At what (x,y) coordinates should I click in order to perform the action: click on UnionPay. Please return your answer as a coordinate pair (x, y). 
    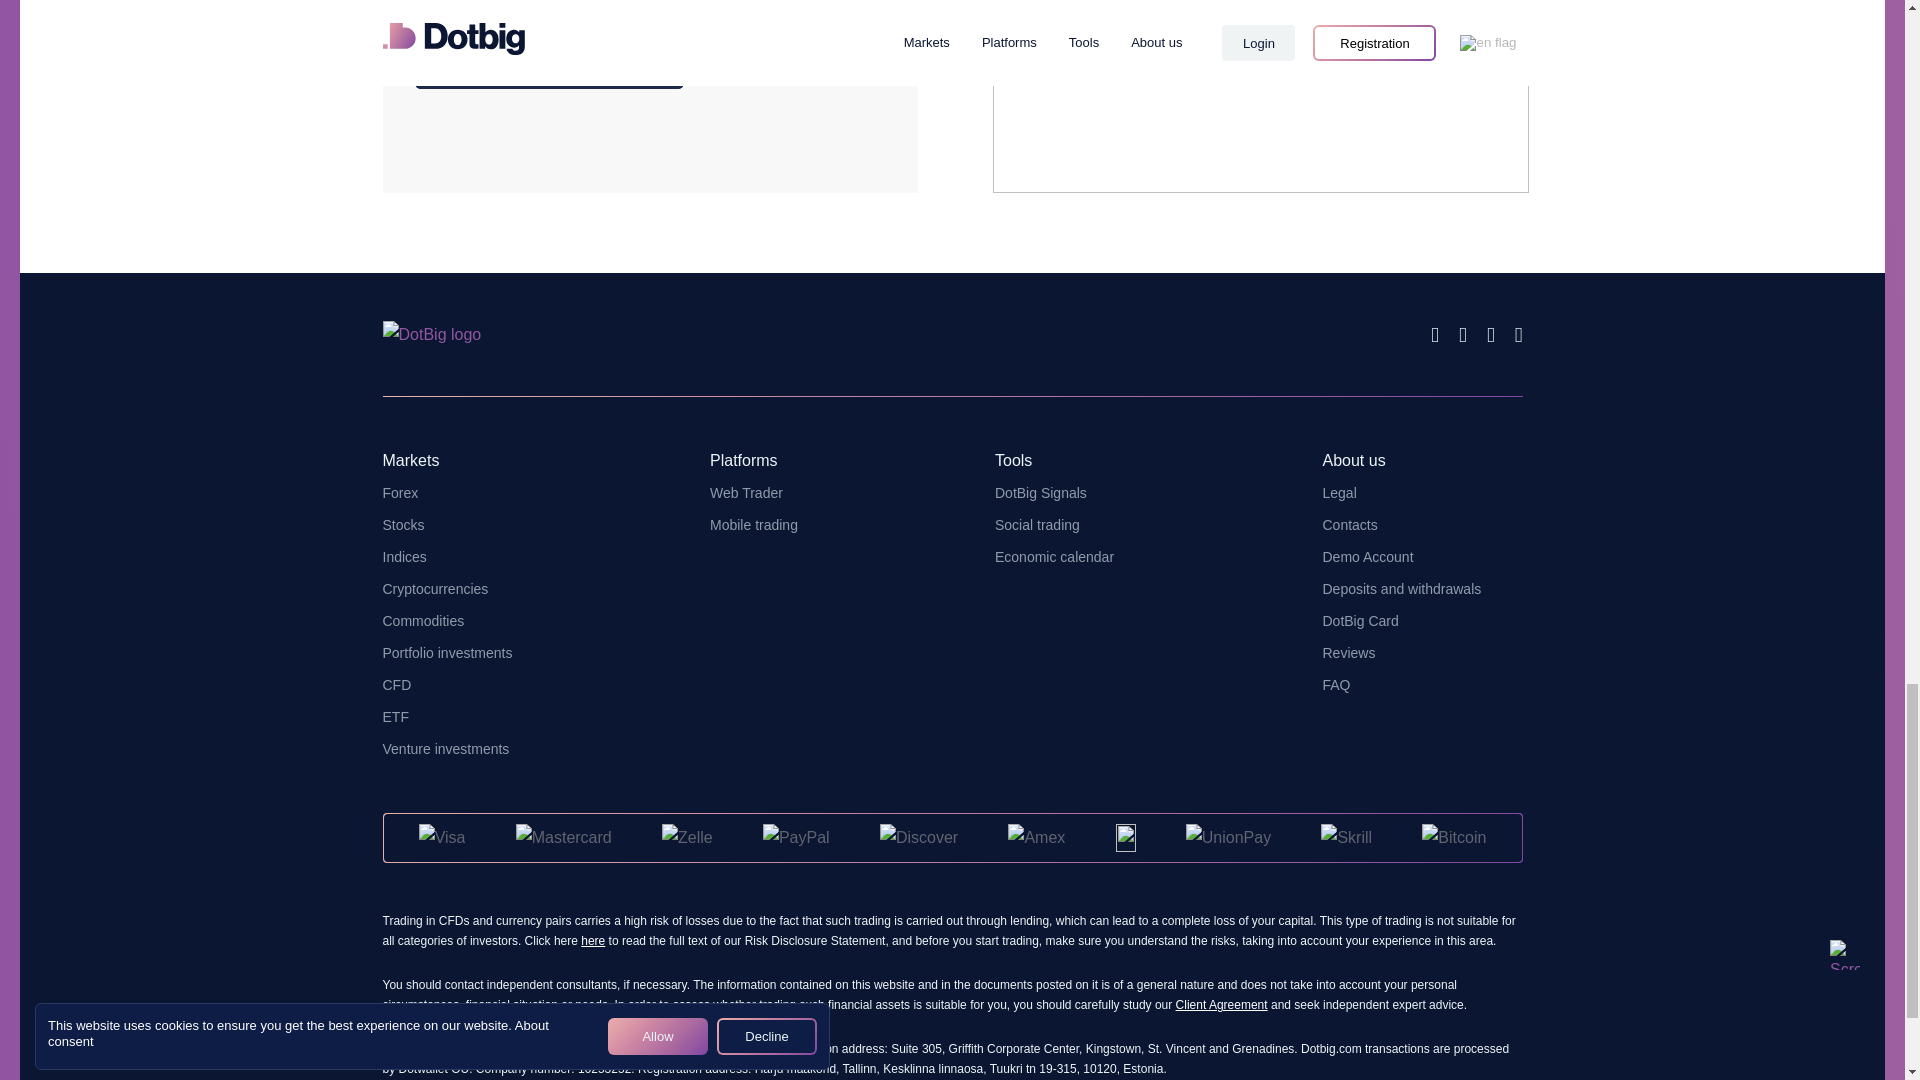
    Looking at the image, I should click on (1228, 838).